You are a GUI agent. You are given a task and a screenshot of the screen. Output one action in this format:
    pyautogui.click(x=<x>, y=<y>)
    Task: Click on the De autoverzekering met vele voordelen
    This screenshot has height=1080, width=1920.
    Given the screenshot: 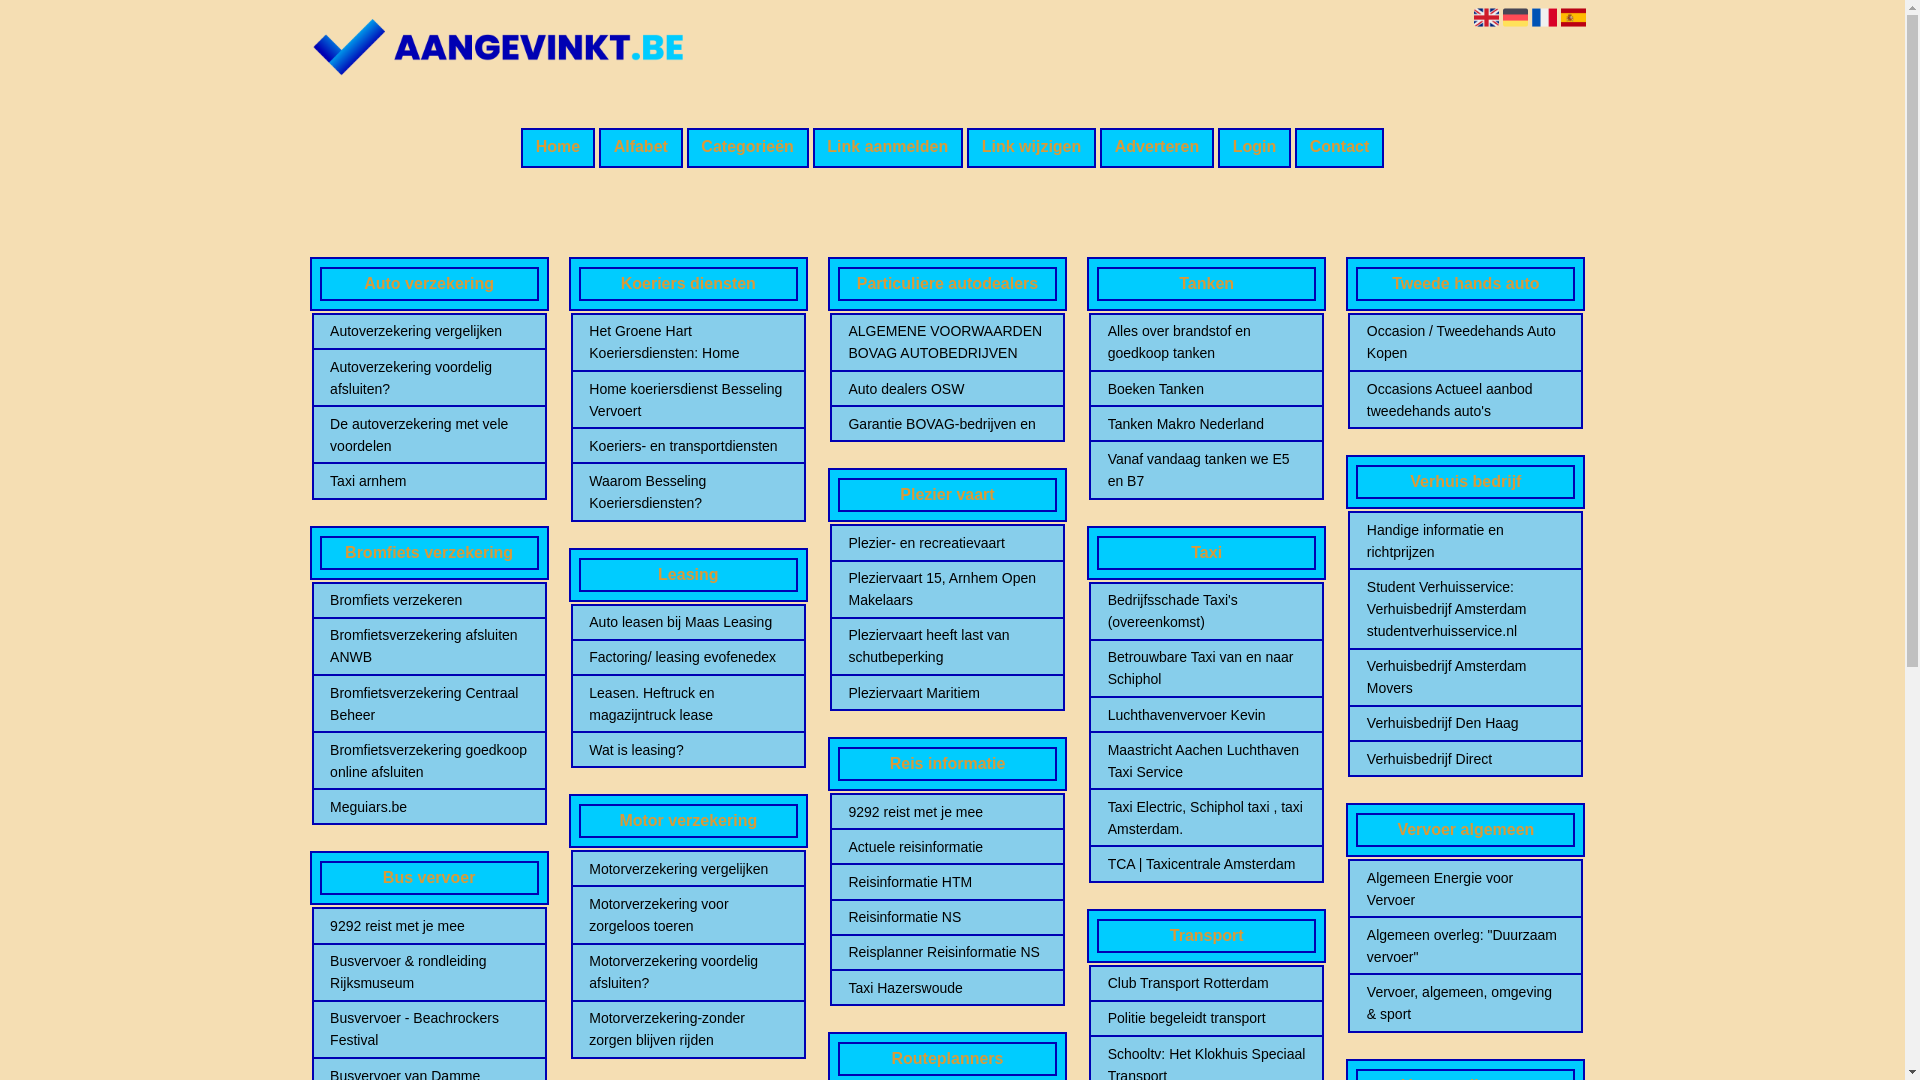 What is the action you would take?
    pyautogui.click(x=429, y=435)
    